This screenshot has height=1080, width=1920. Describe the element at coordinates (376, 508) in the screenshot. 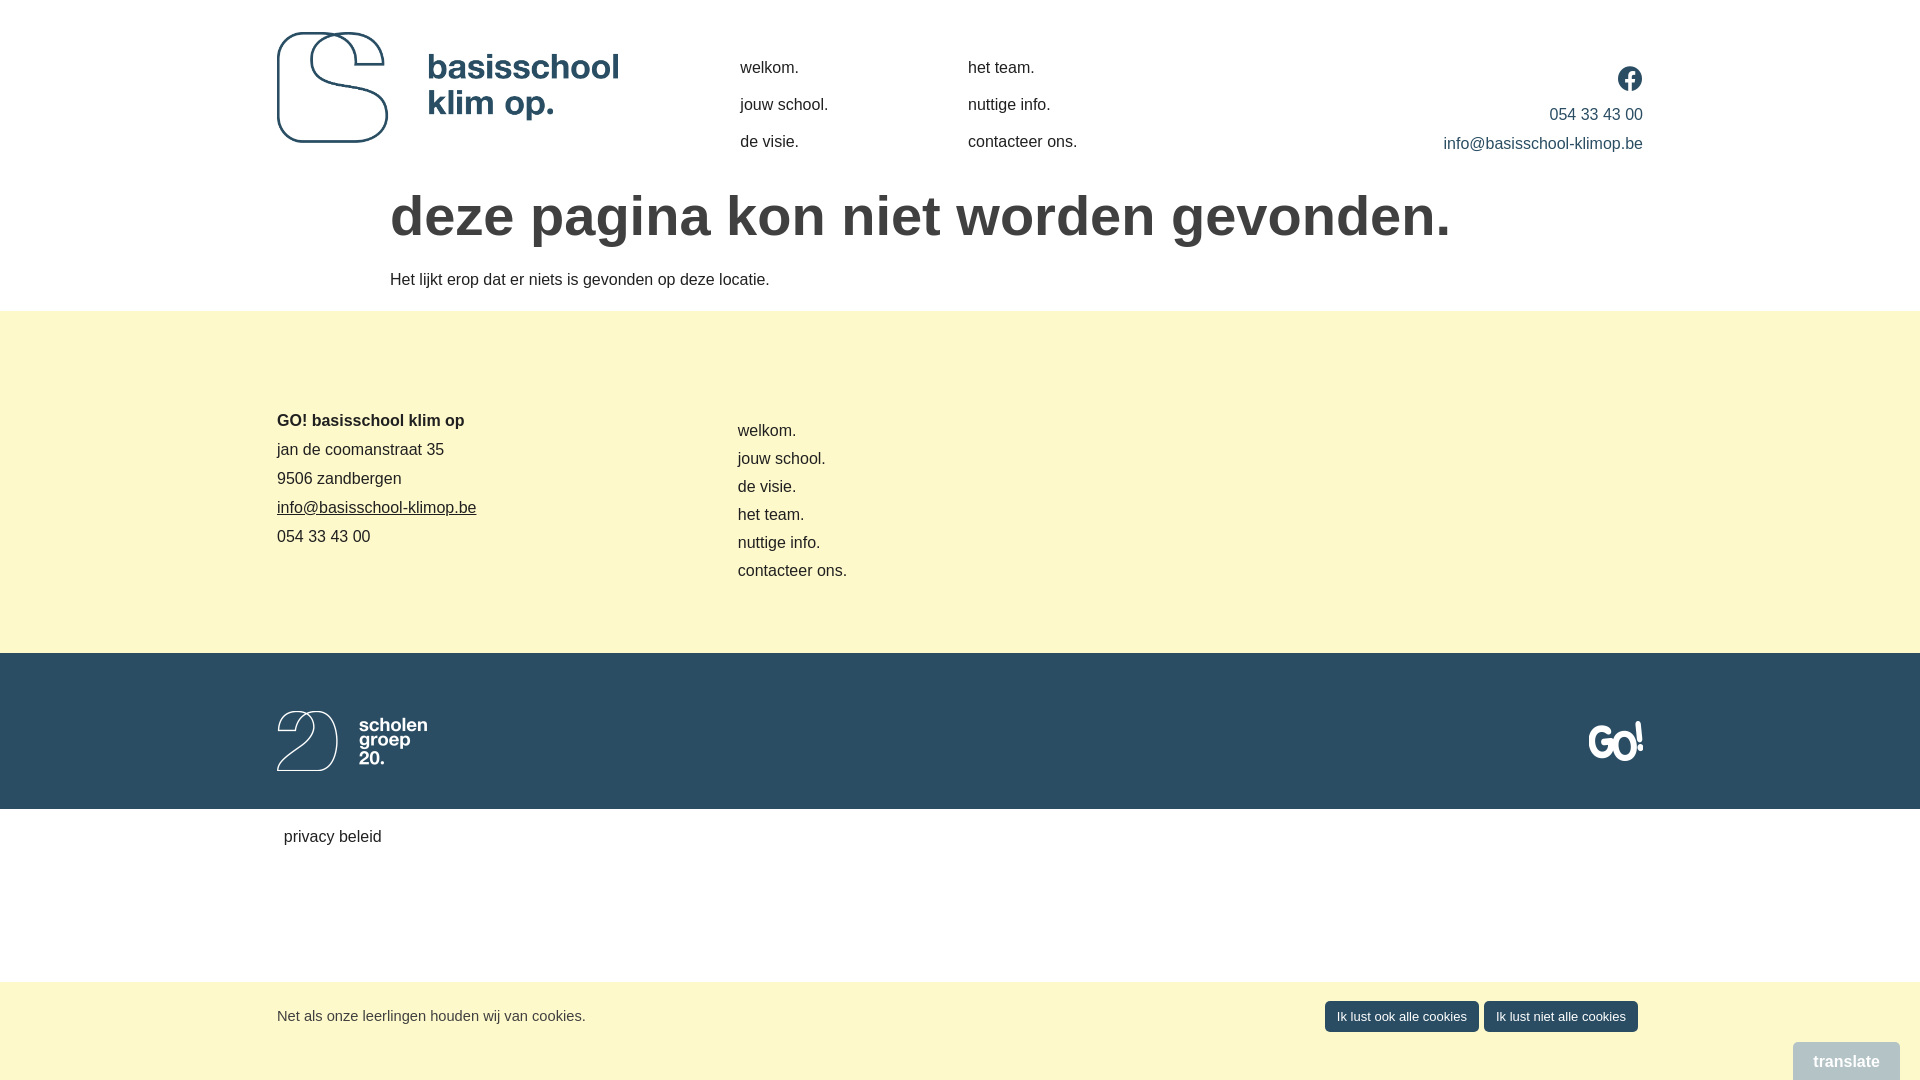

I see `info@basisschool-klimop.be` at that location.